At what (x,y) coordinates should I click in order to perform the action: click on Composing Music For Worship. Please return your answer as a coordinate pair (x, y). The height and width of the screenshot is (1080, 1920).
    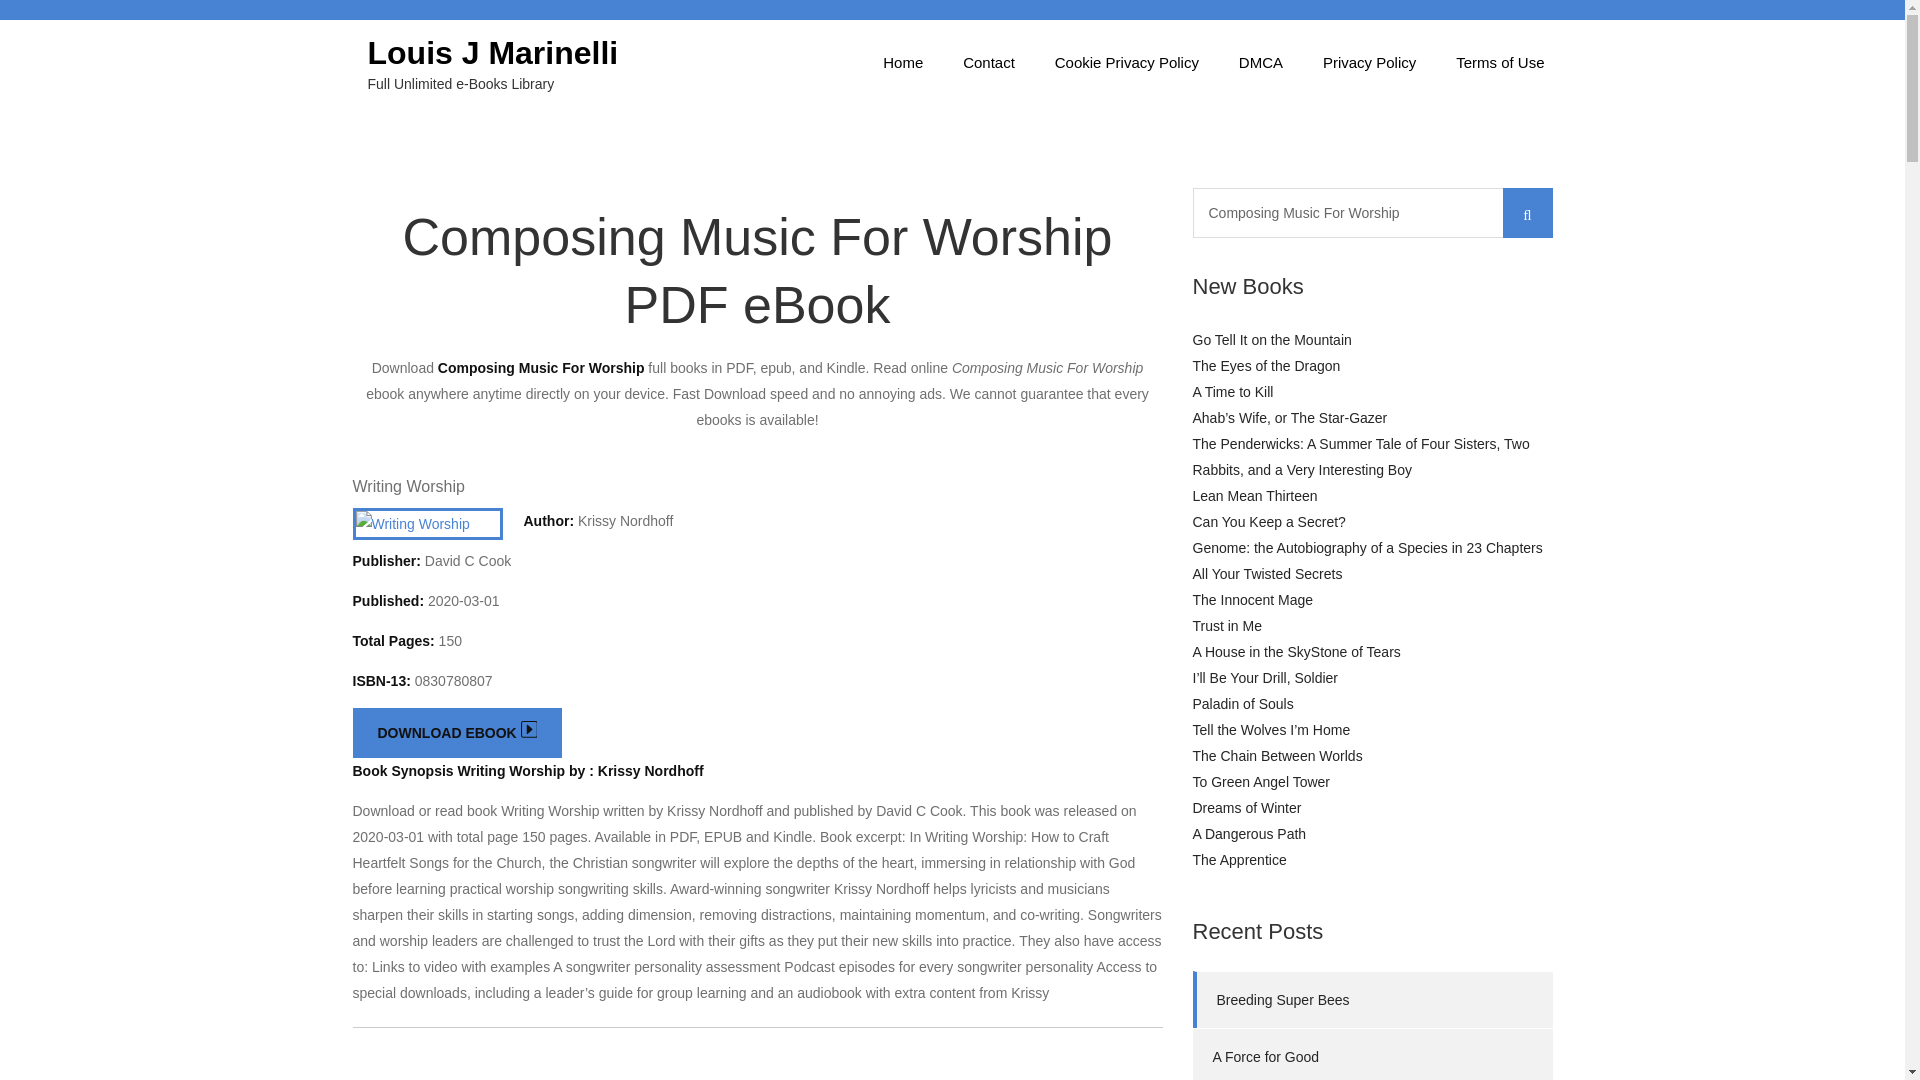
    Looking at the image, I should click on (1372, 212).